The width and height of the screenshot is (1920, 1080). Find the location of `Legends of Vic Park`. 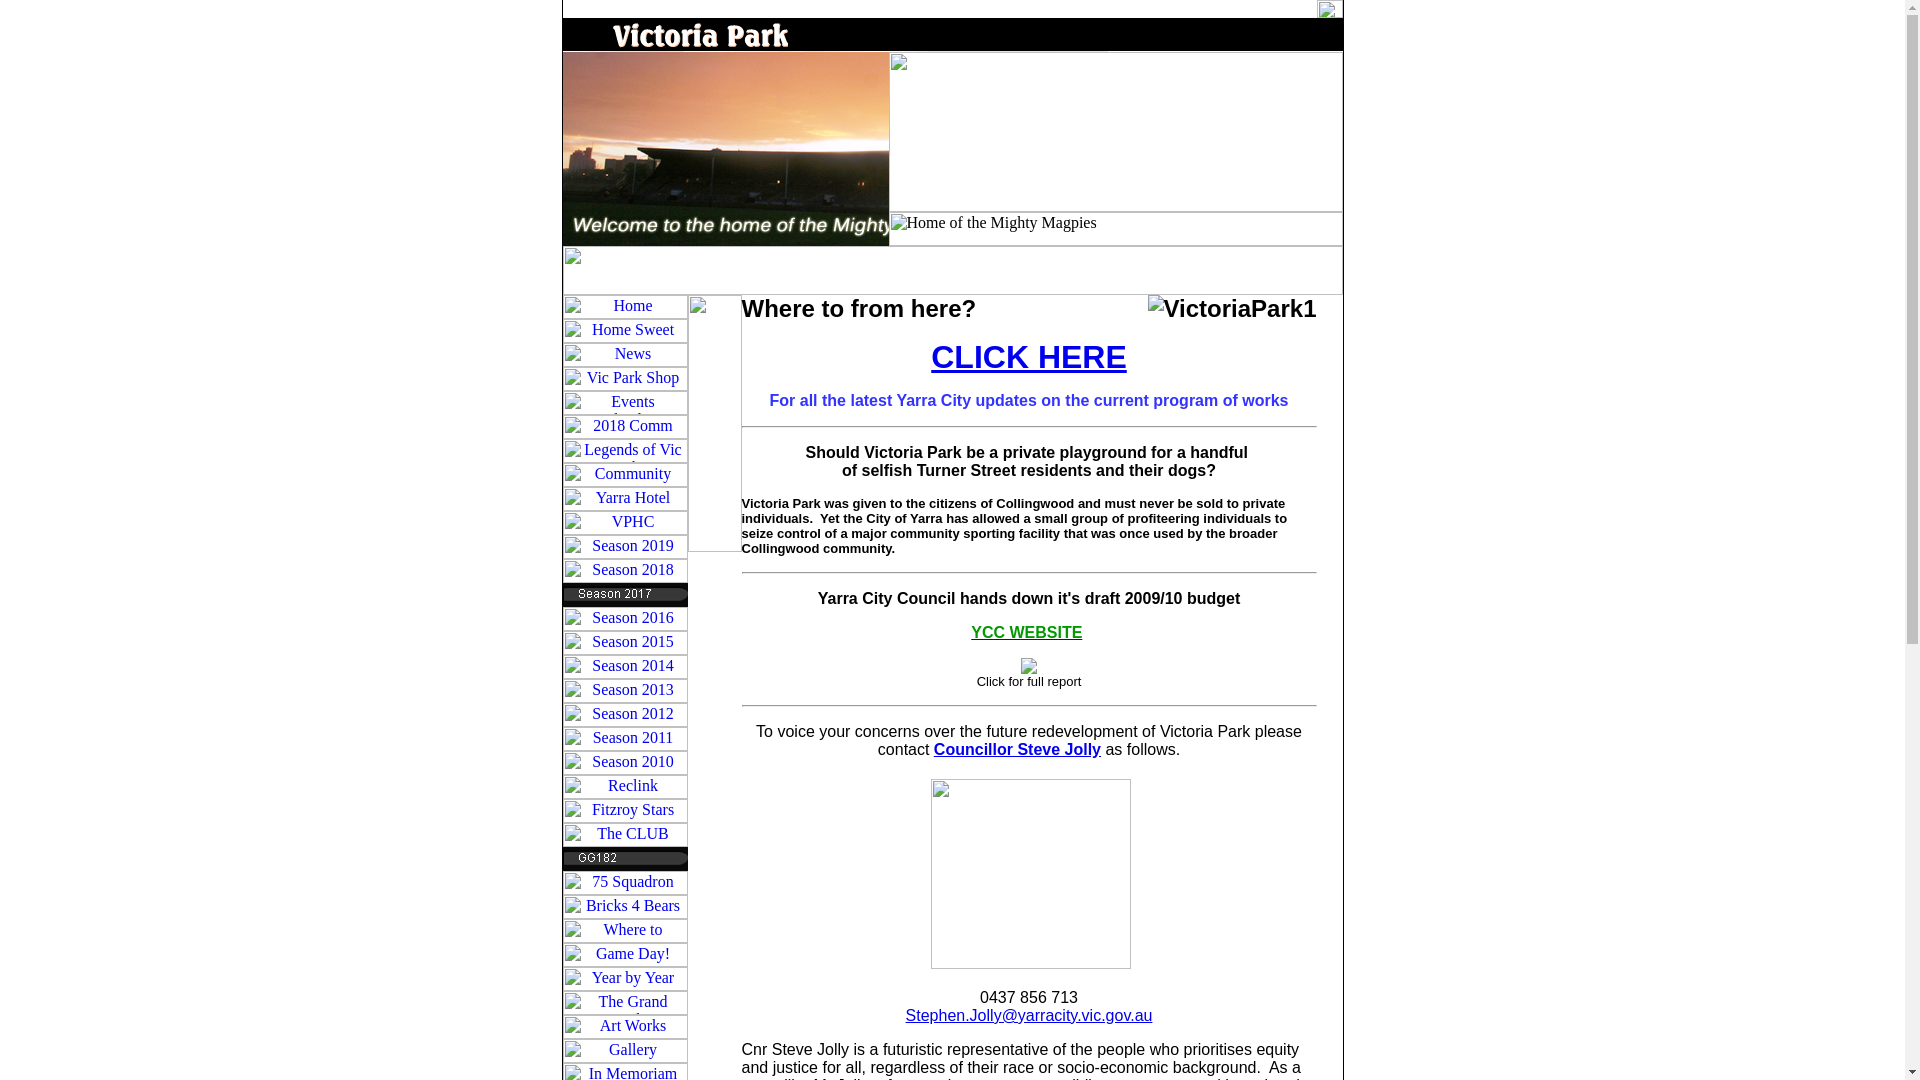

Legends of Vic Park is located at coordinates (624, 451).